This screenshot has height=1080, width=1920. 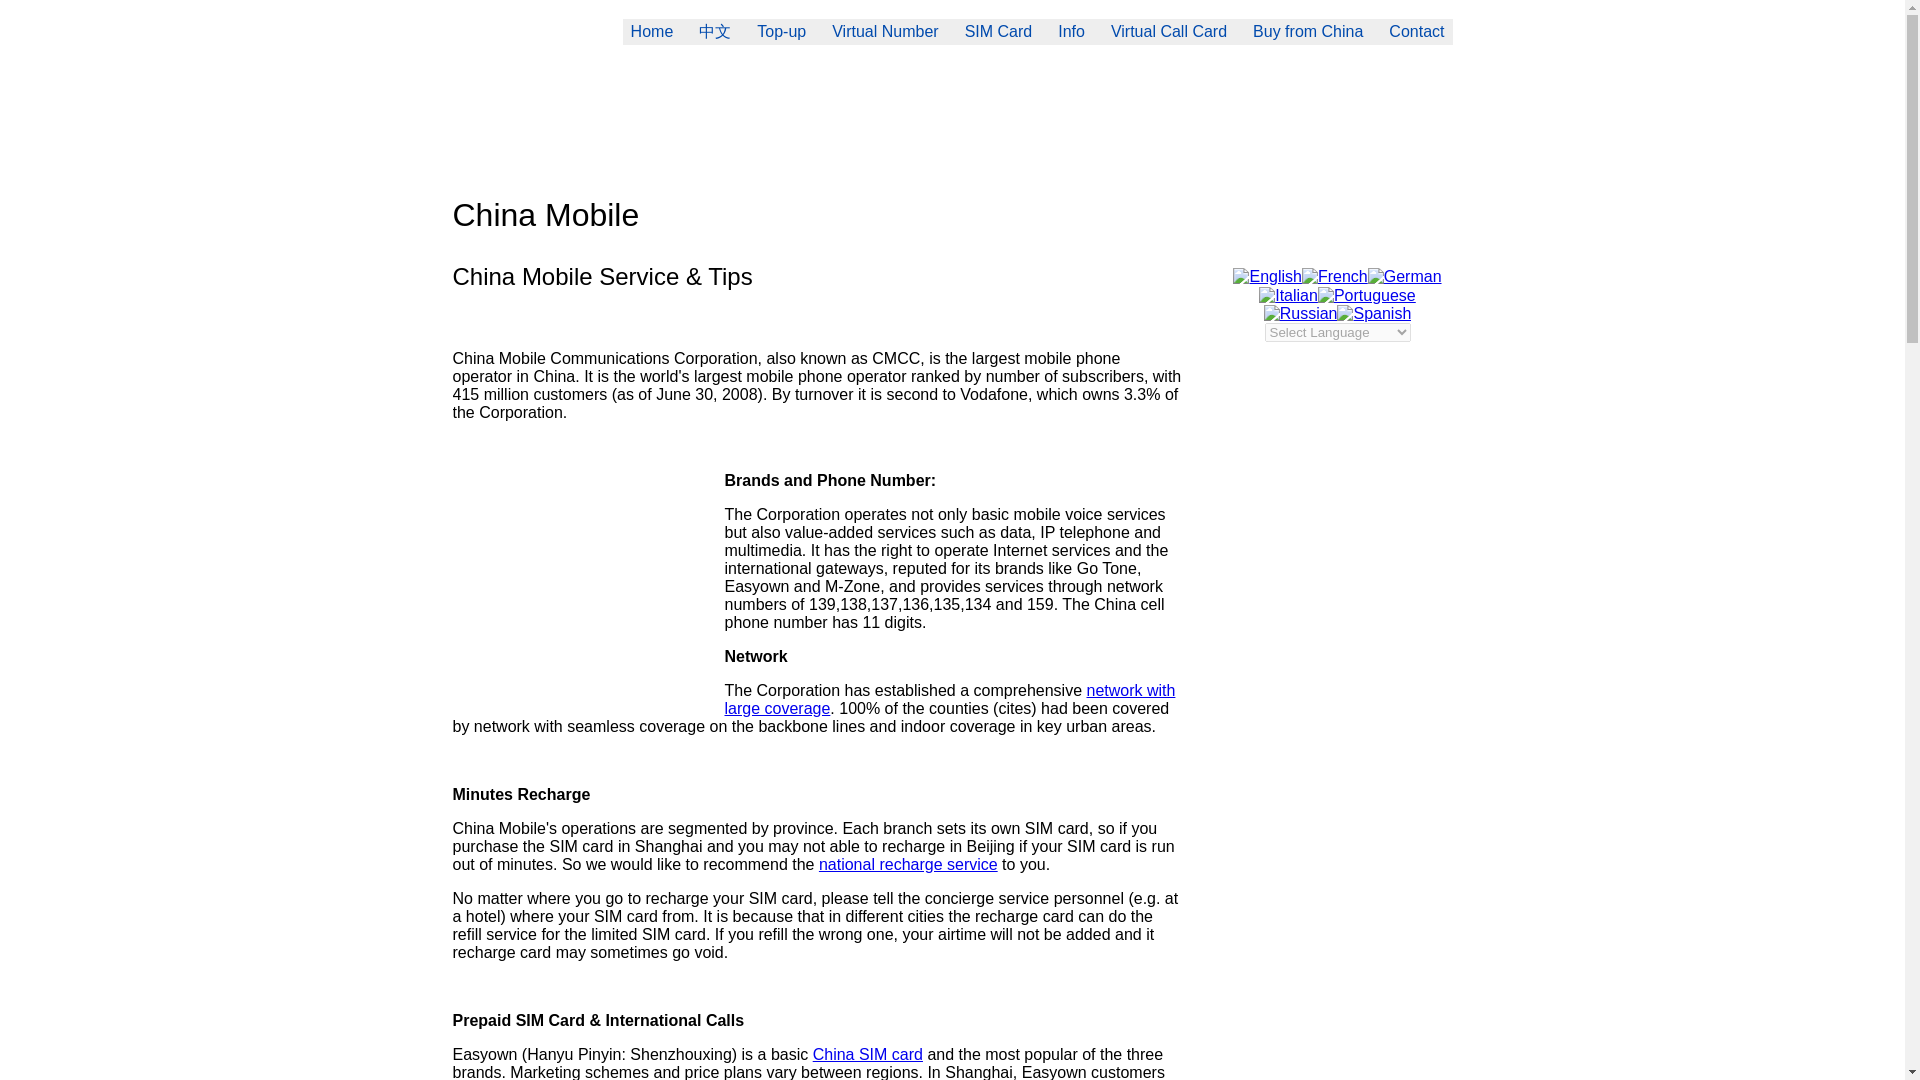 What do you see at coordinates (1404, 276) in the screenshot?
I see `German` at bounding box center [1404, 276].